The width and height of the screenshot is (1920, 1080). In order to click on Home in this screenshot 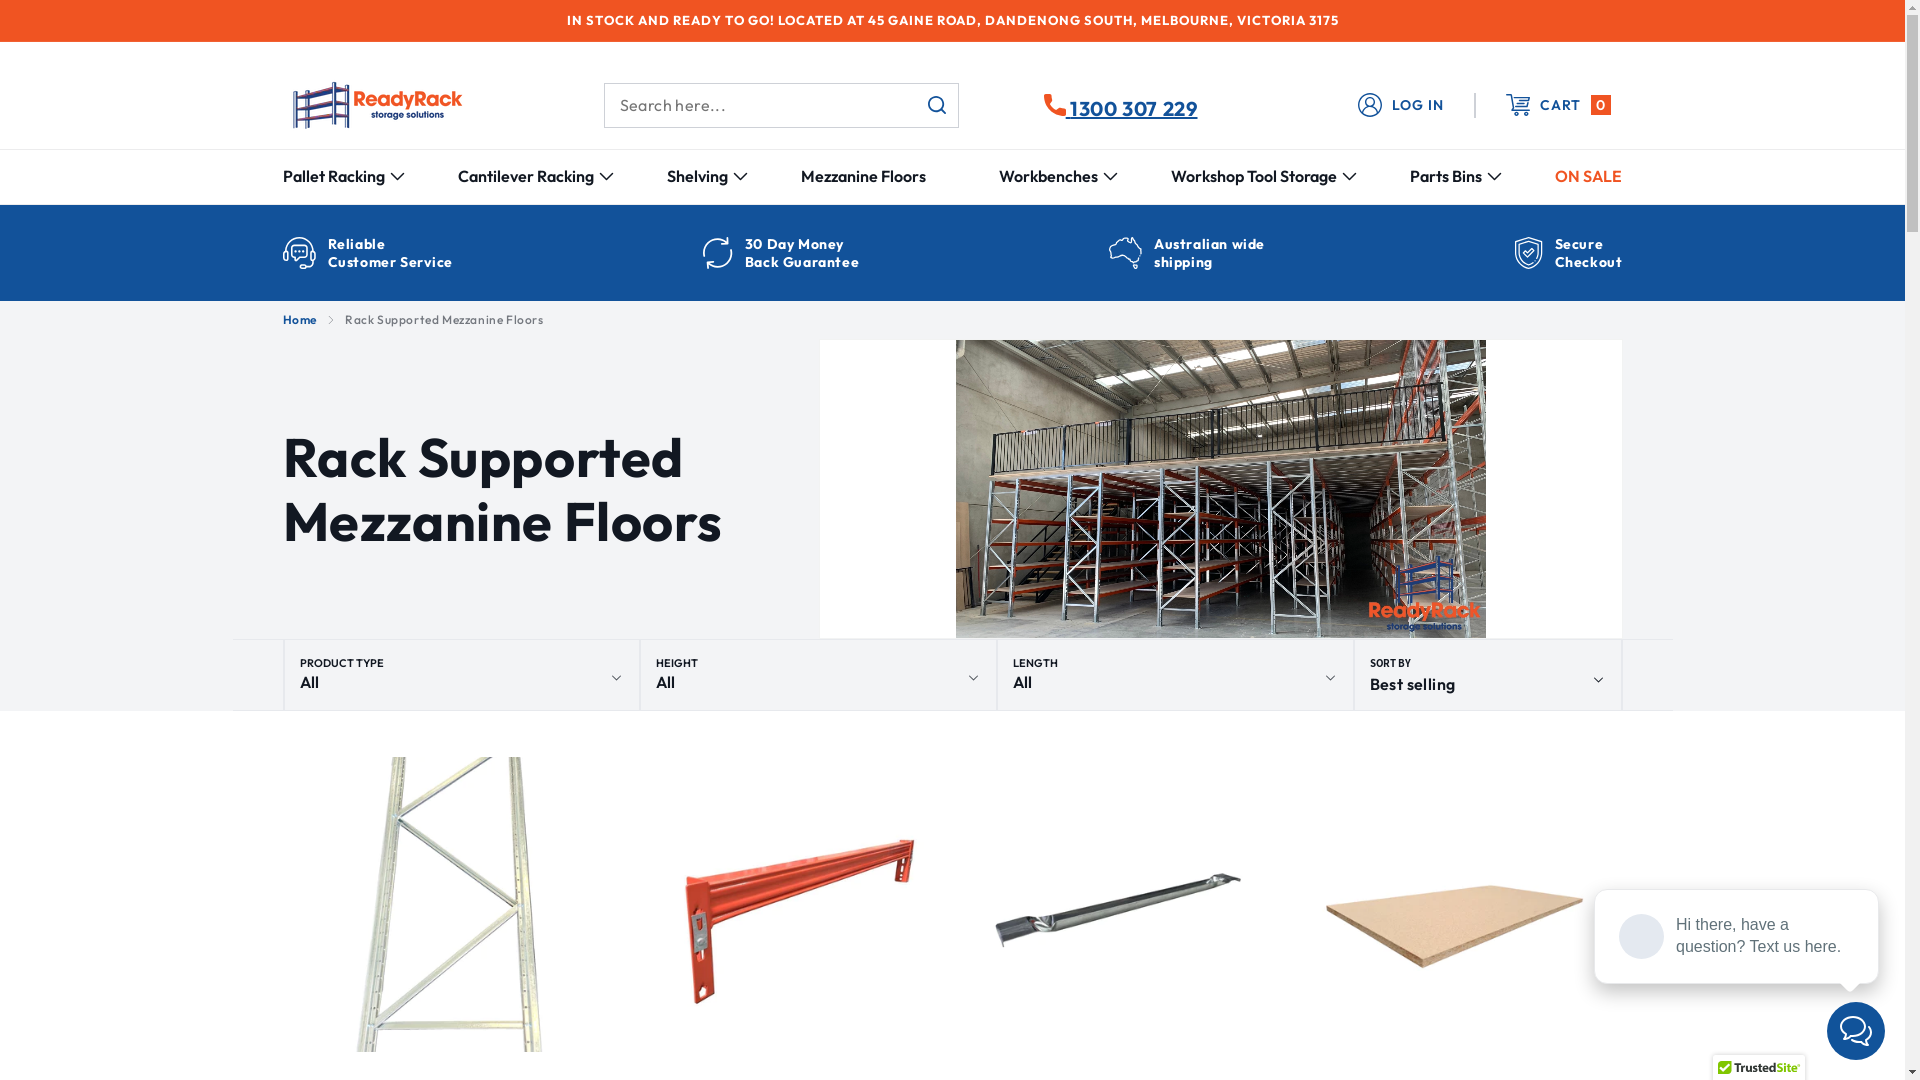, I will do `click(299, 320)`.